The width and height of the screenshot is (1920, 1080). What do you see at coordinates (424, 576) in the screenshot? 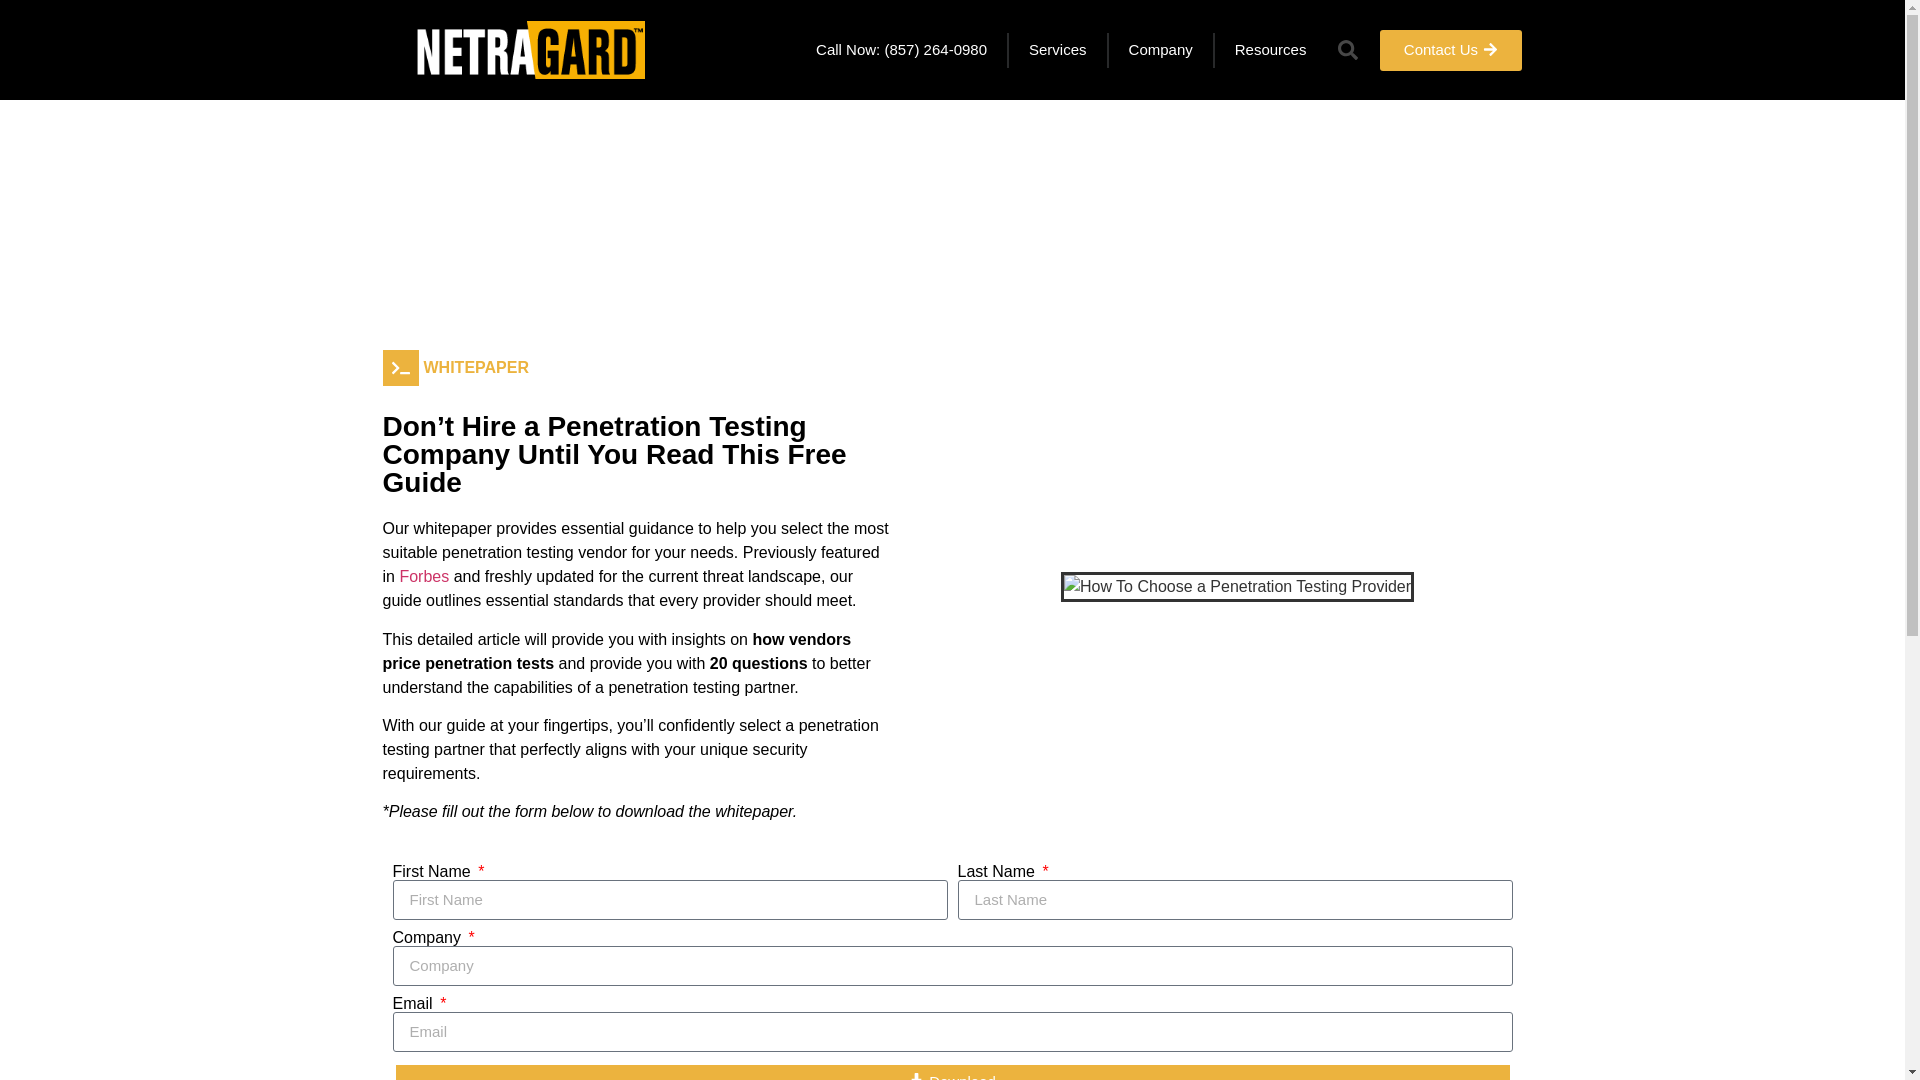
I see `Forbes` at bounding box center [424, 576].